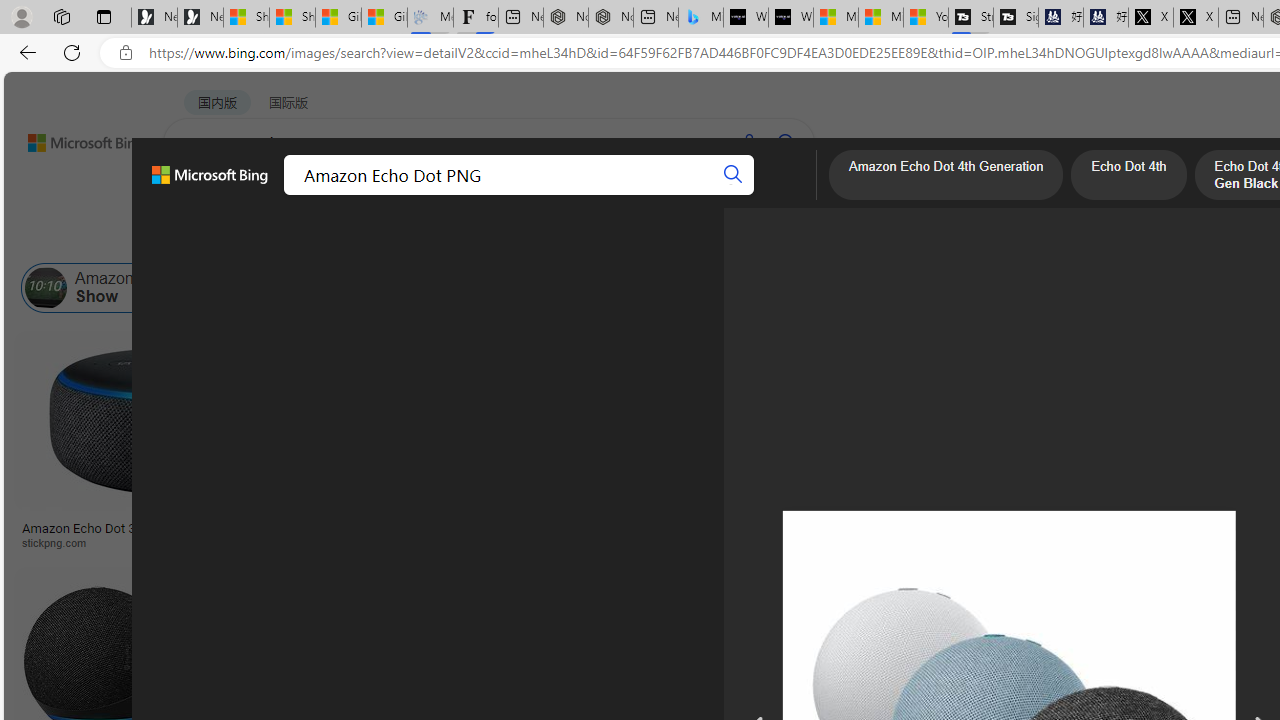  I want to click on Search button, so click(786, 142).